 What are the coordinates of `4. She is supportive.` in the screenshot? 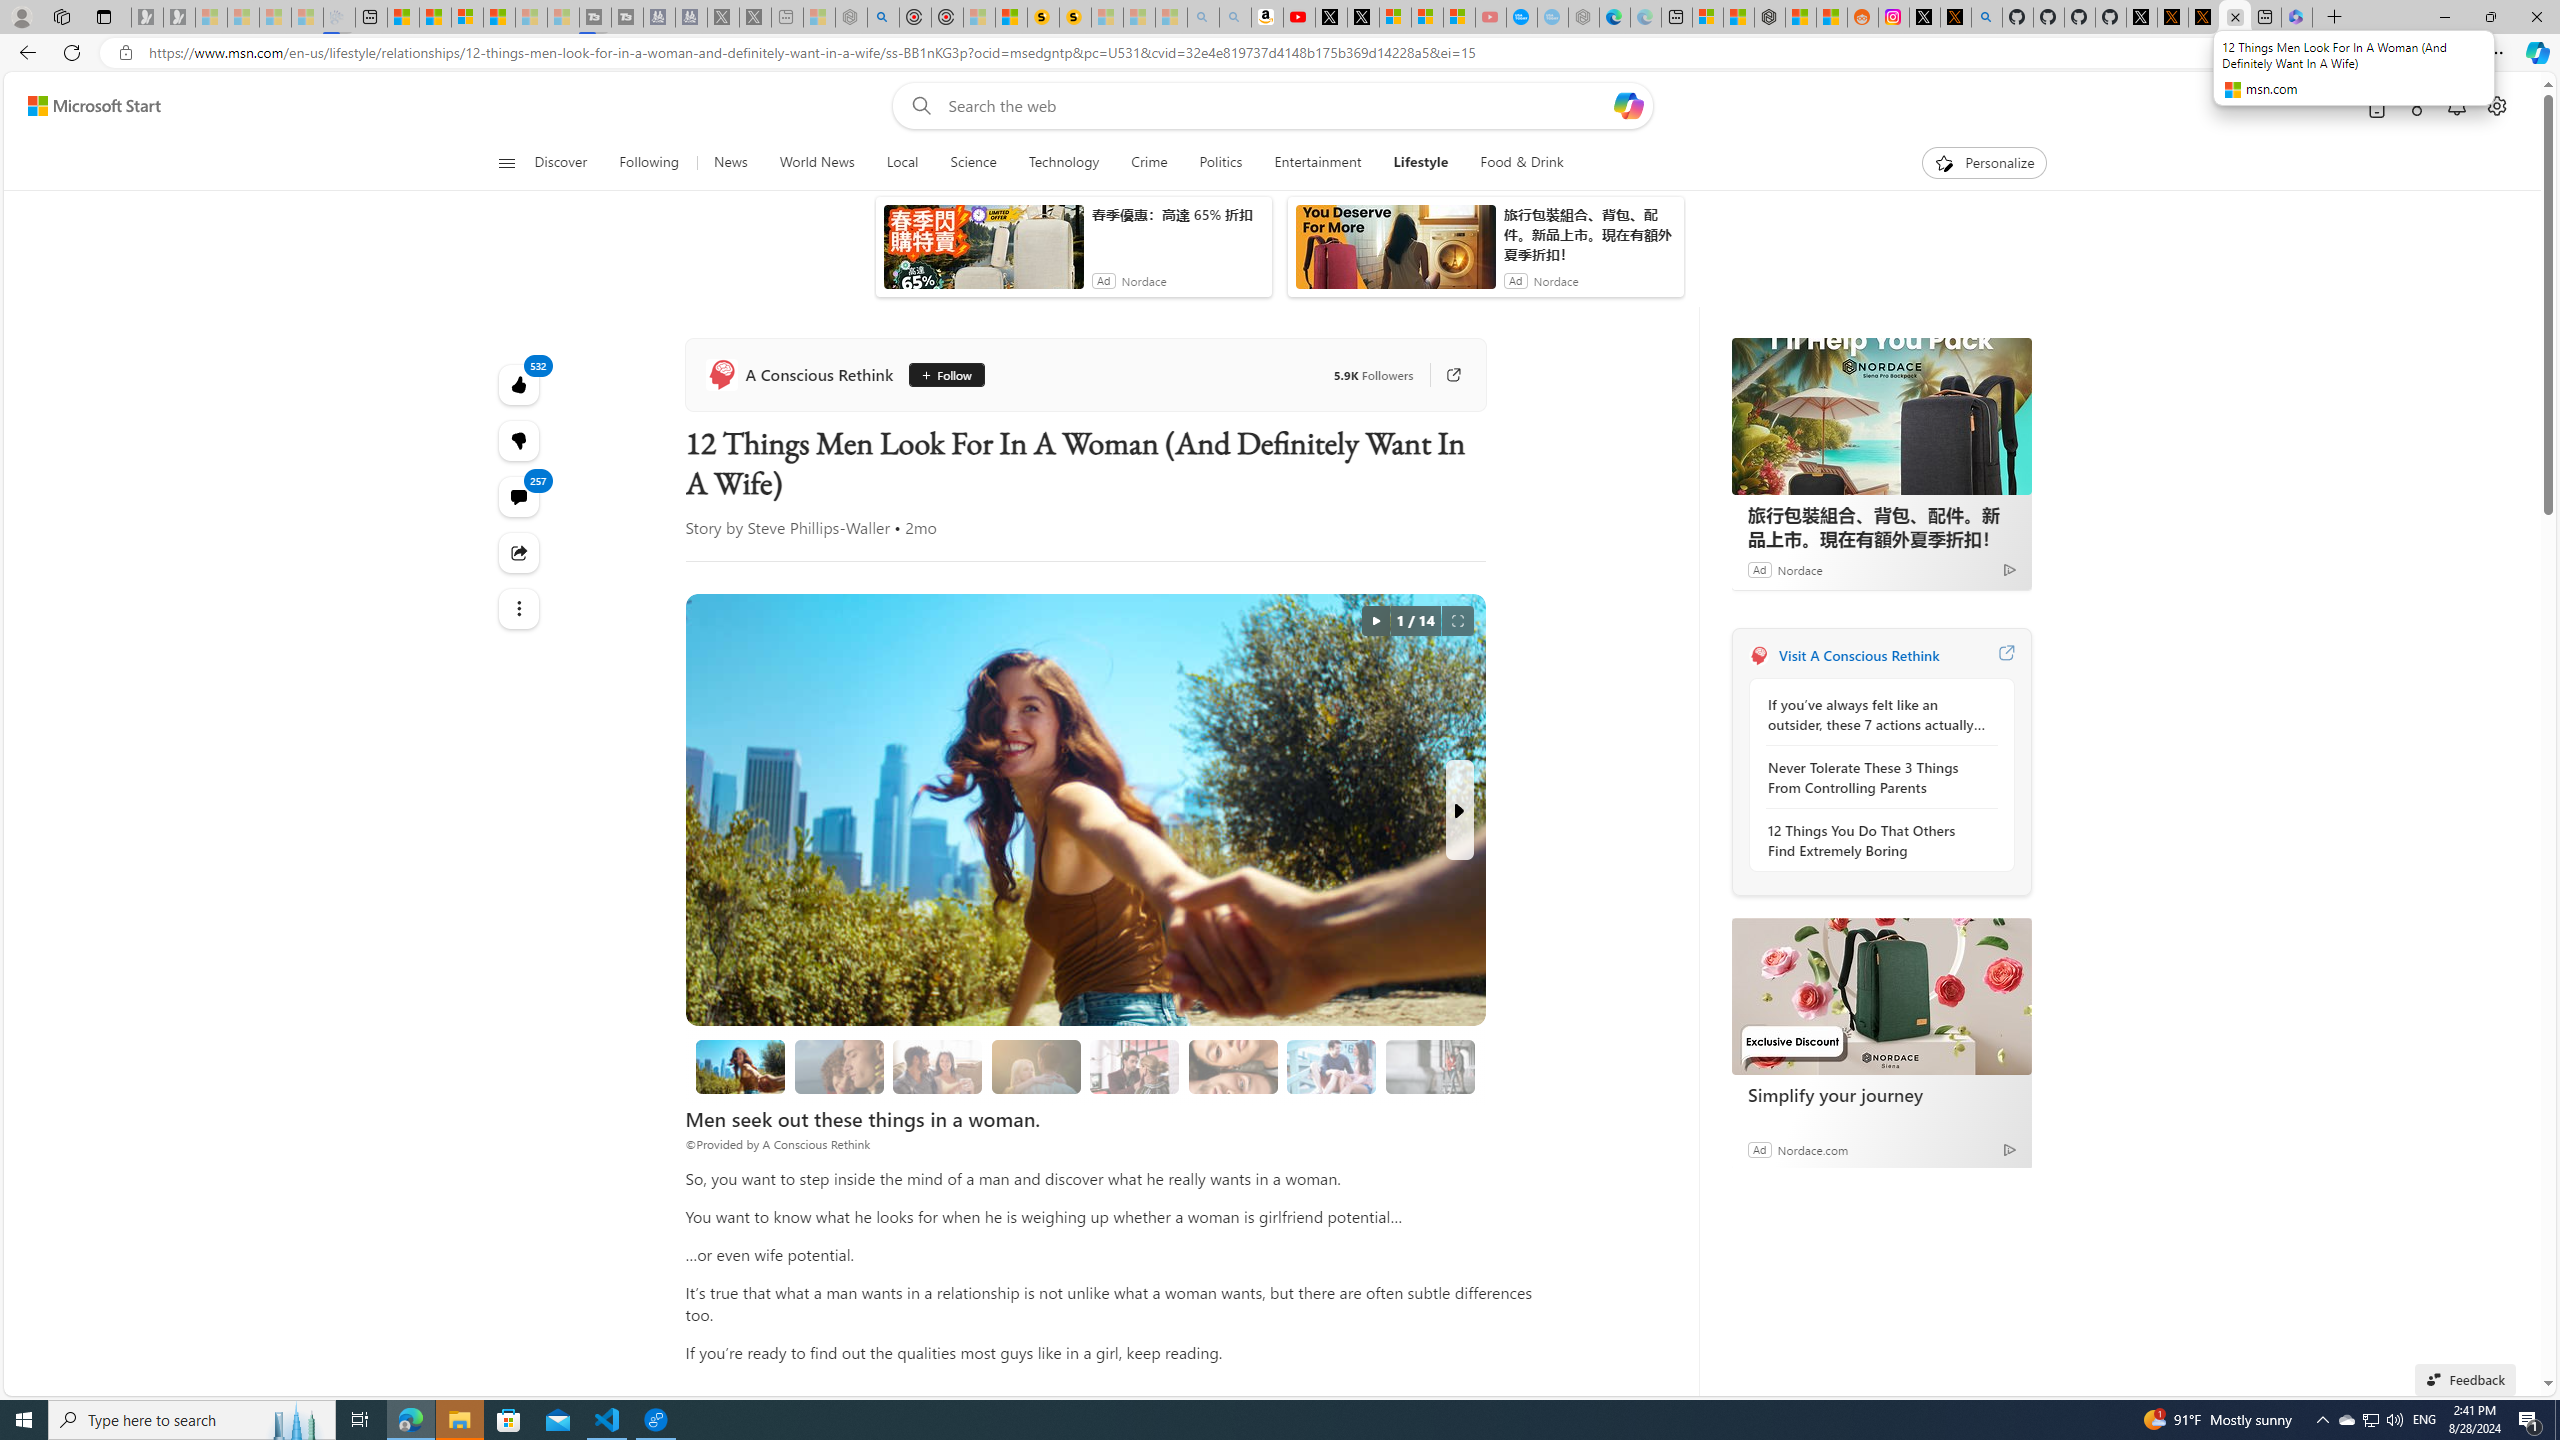 It's located at (1135, 1066).